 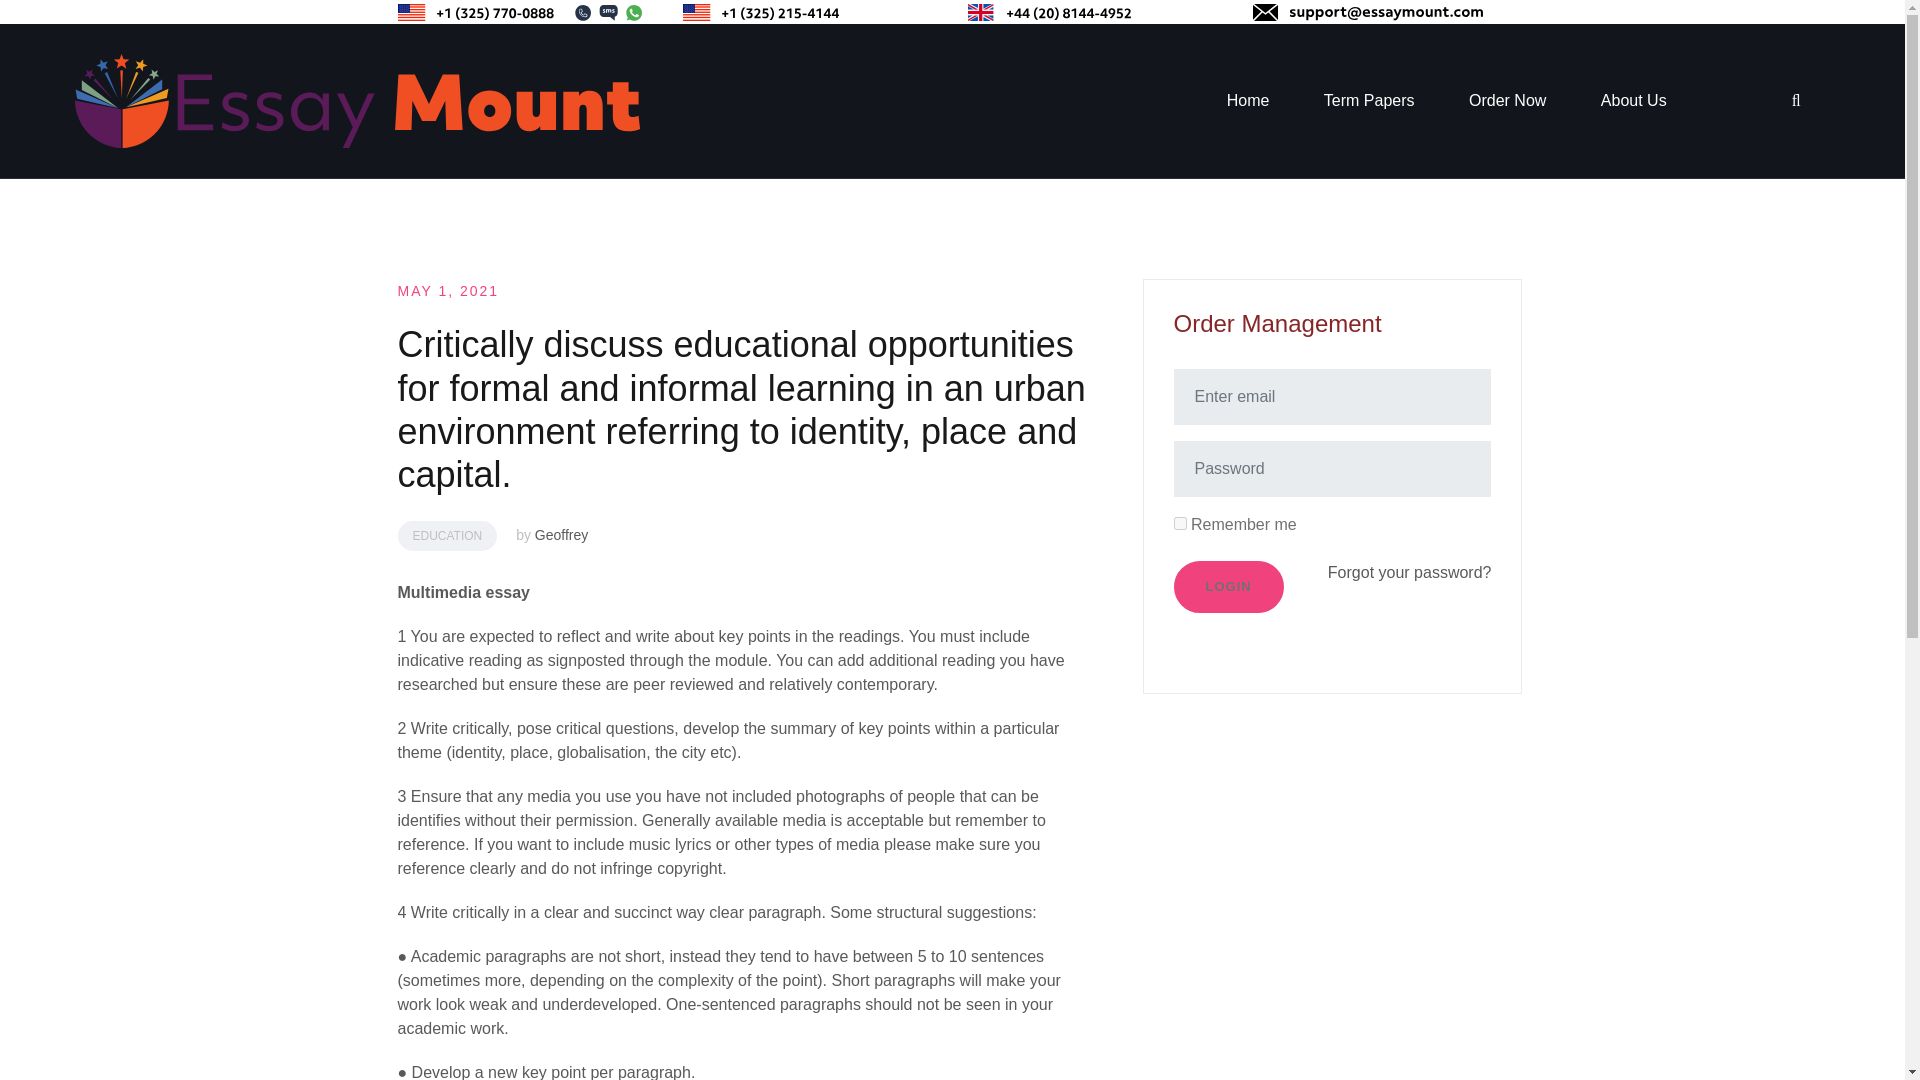 What do you see at coordinates (561, 535) in the screenshot?
I see `Geoffrey` at bounding box center [561, 535].